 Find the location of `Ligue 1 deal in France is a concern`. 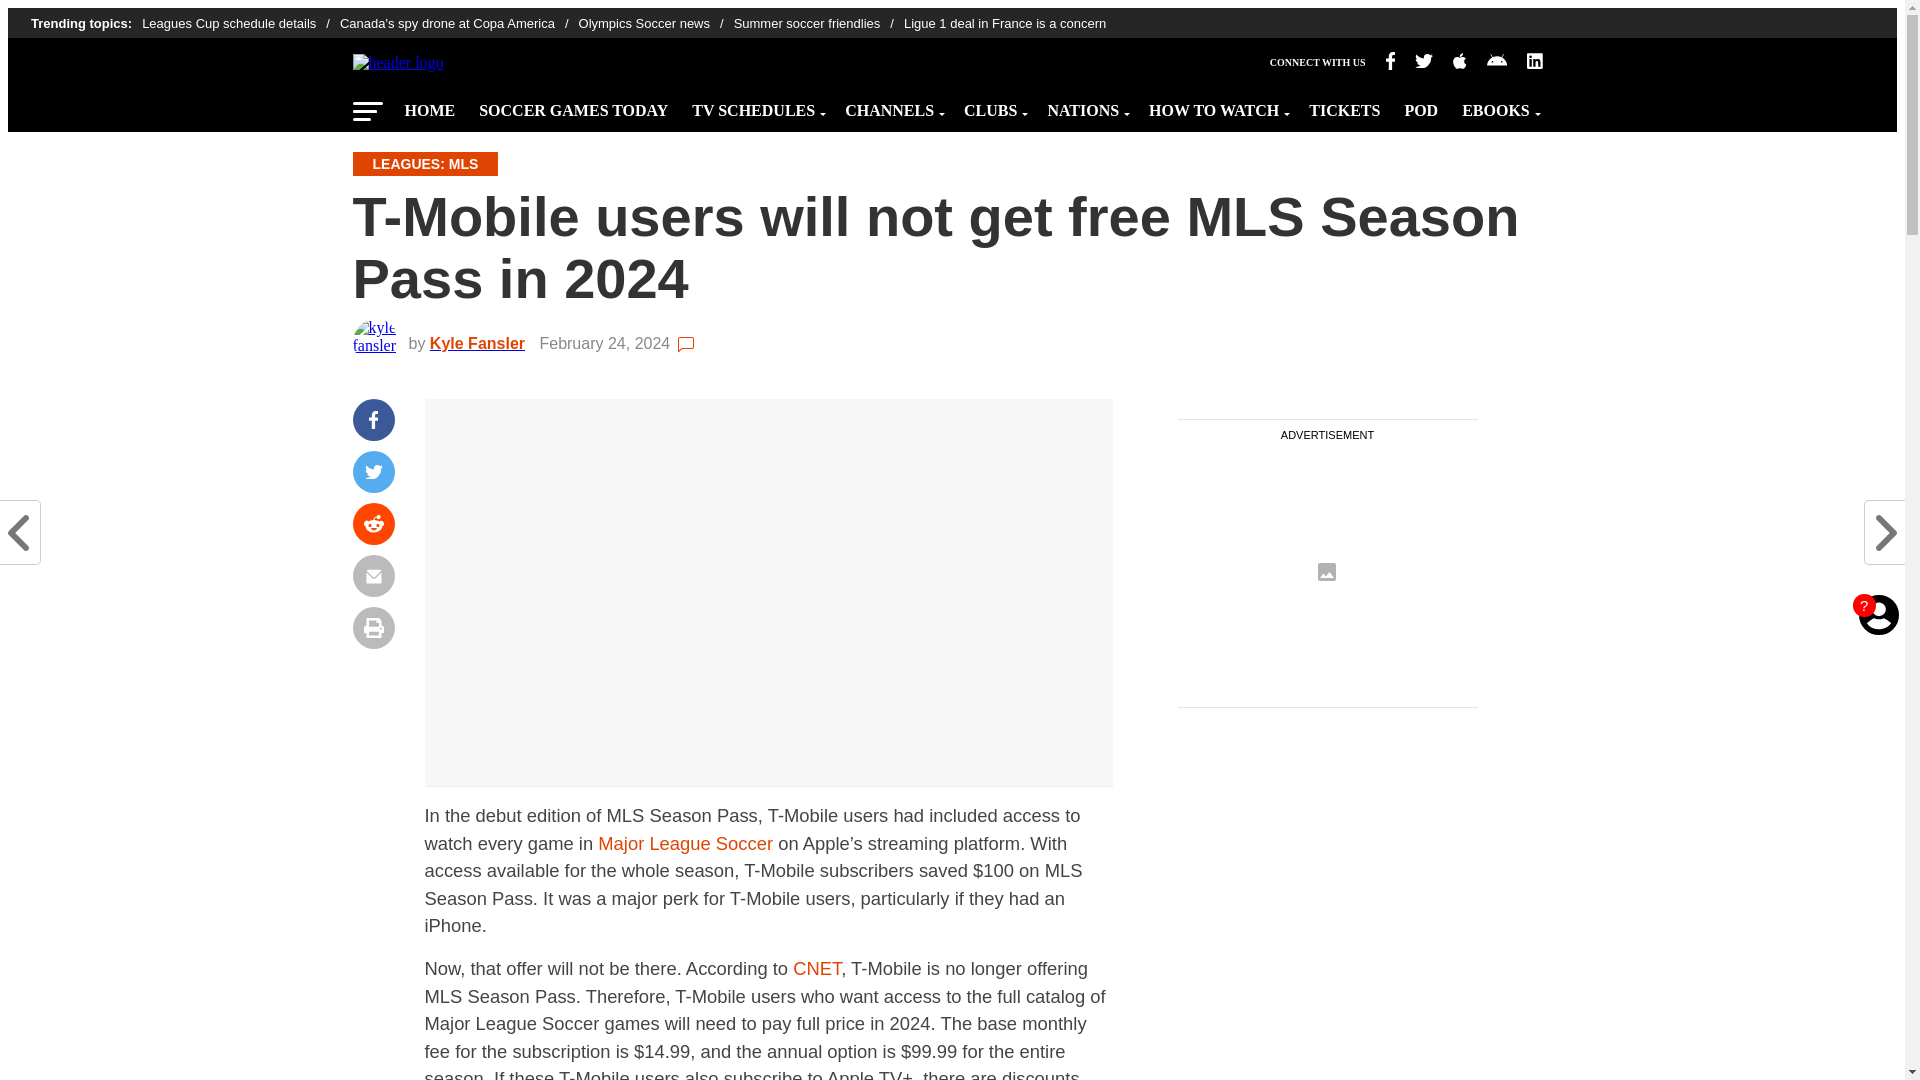

Ligue 1 deal in France is a concern is located at coordinates (1004, 24).